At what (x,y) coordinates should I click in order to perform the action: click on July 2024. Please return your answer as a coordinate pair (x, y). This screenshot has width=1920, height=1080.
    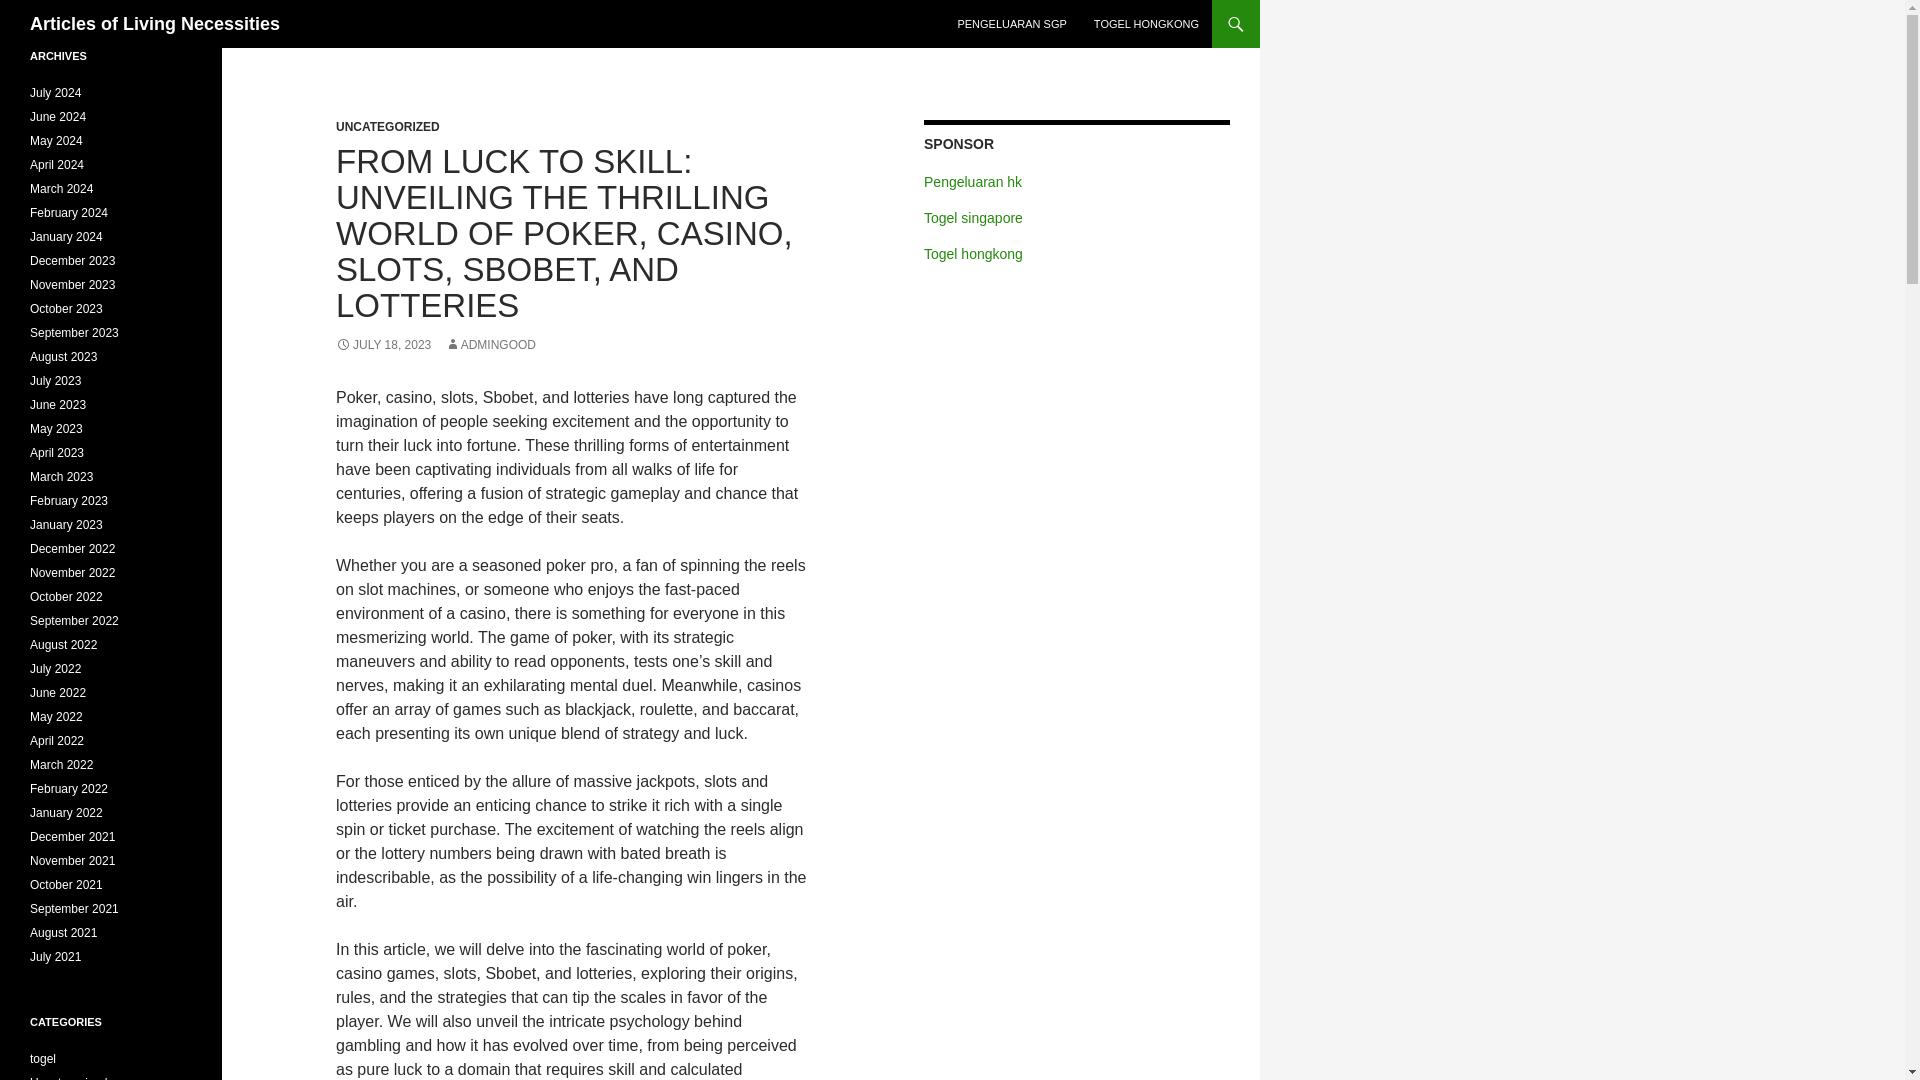
    Looking at the image, I should click on (55, 93).